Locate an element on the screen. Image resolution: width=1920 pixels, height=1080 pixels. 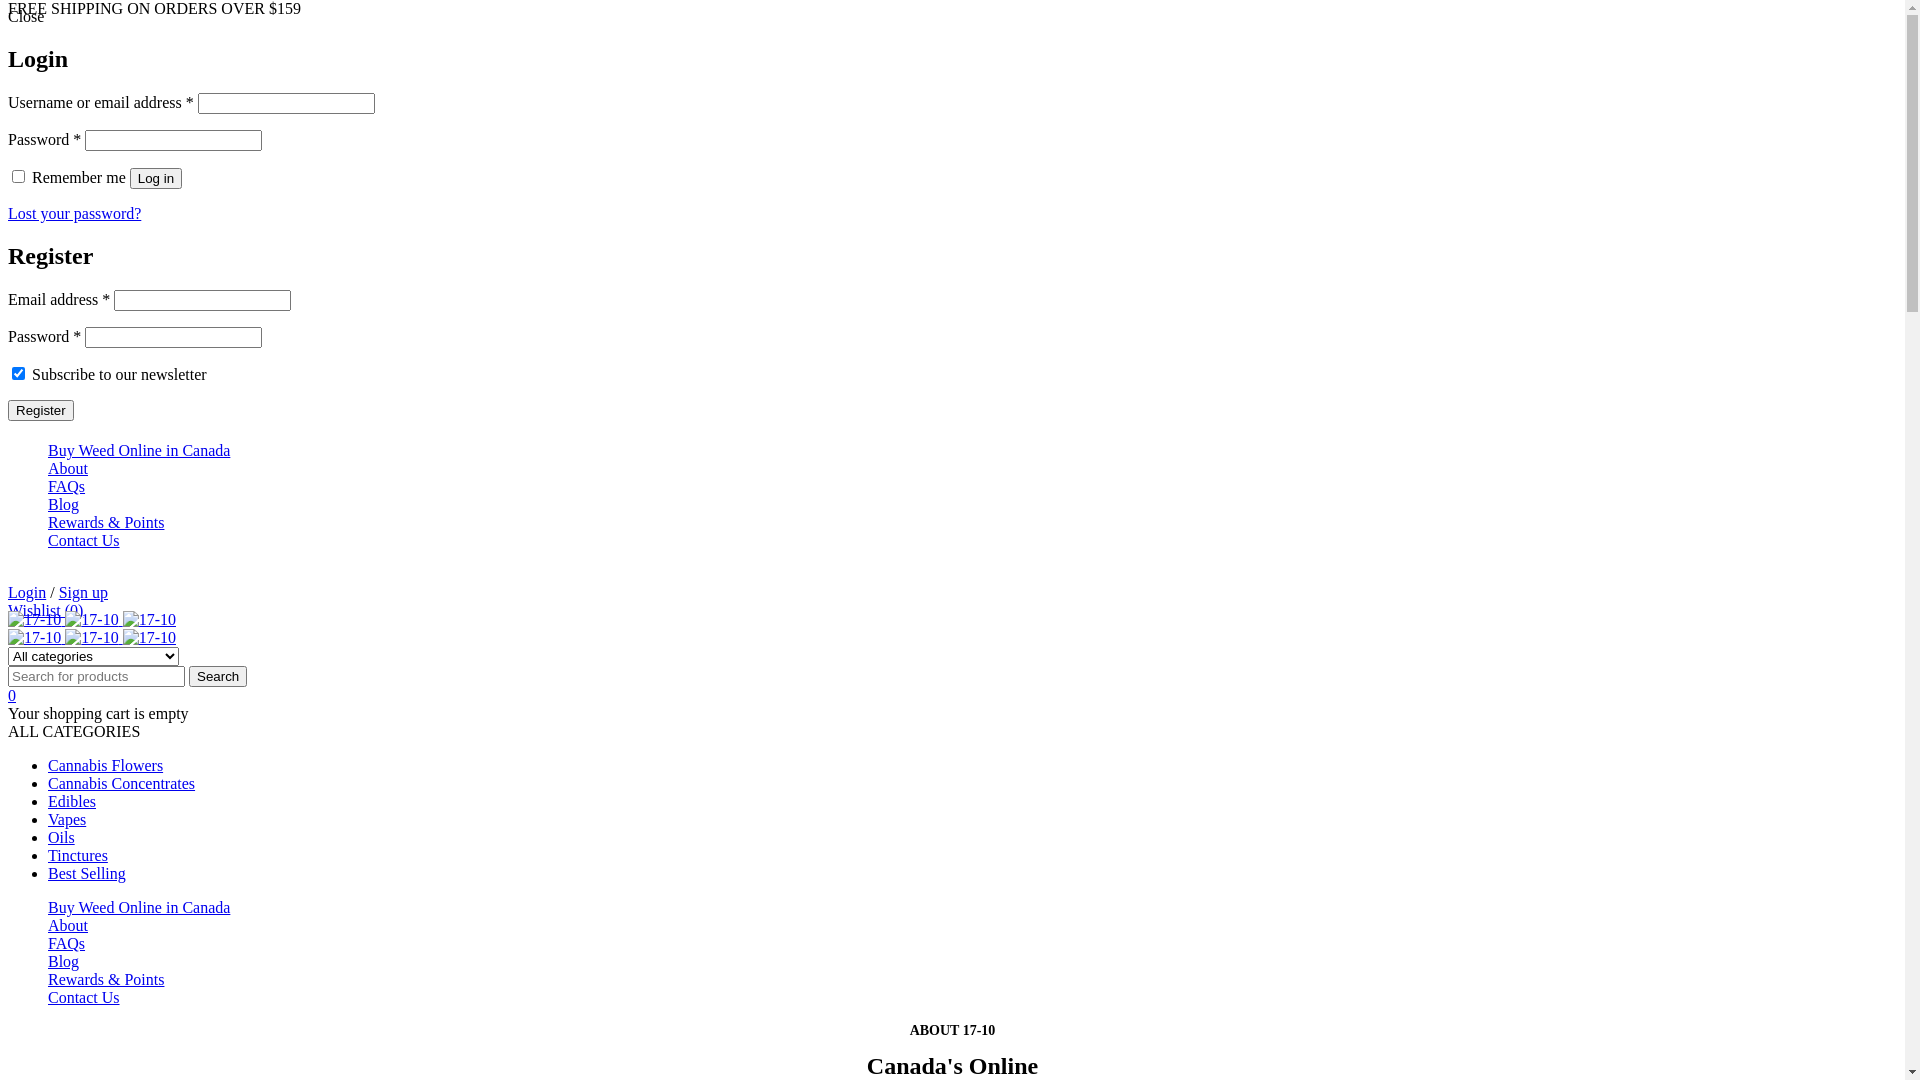
17-10 is located at coordinates (92, 638).